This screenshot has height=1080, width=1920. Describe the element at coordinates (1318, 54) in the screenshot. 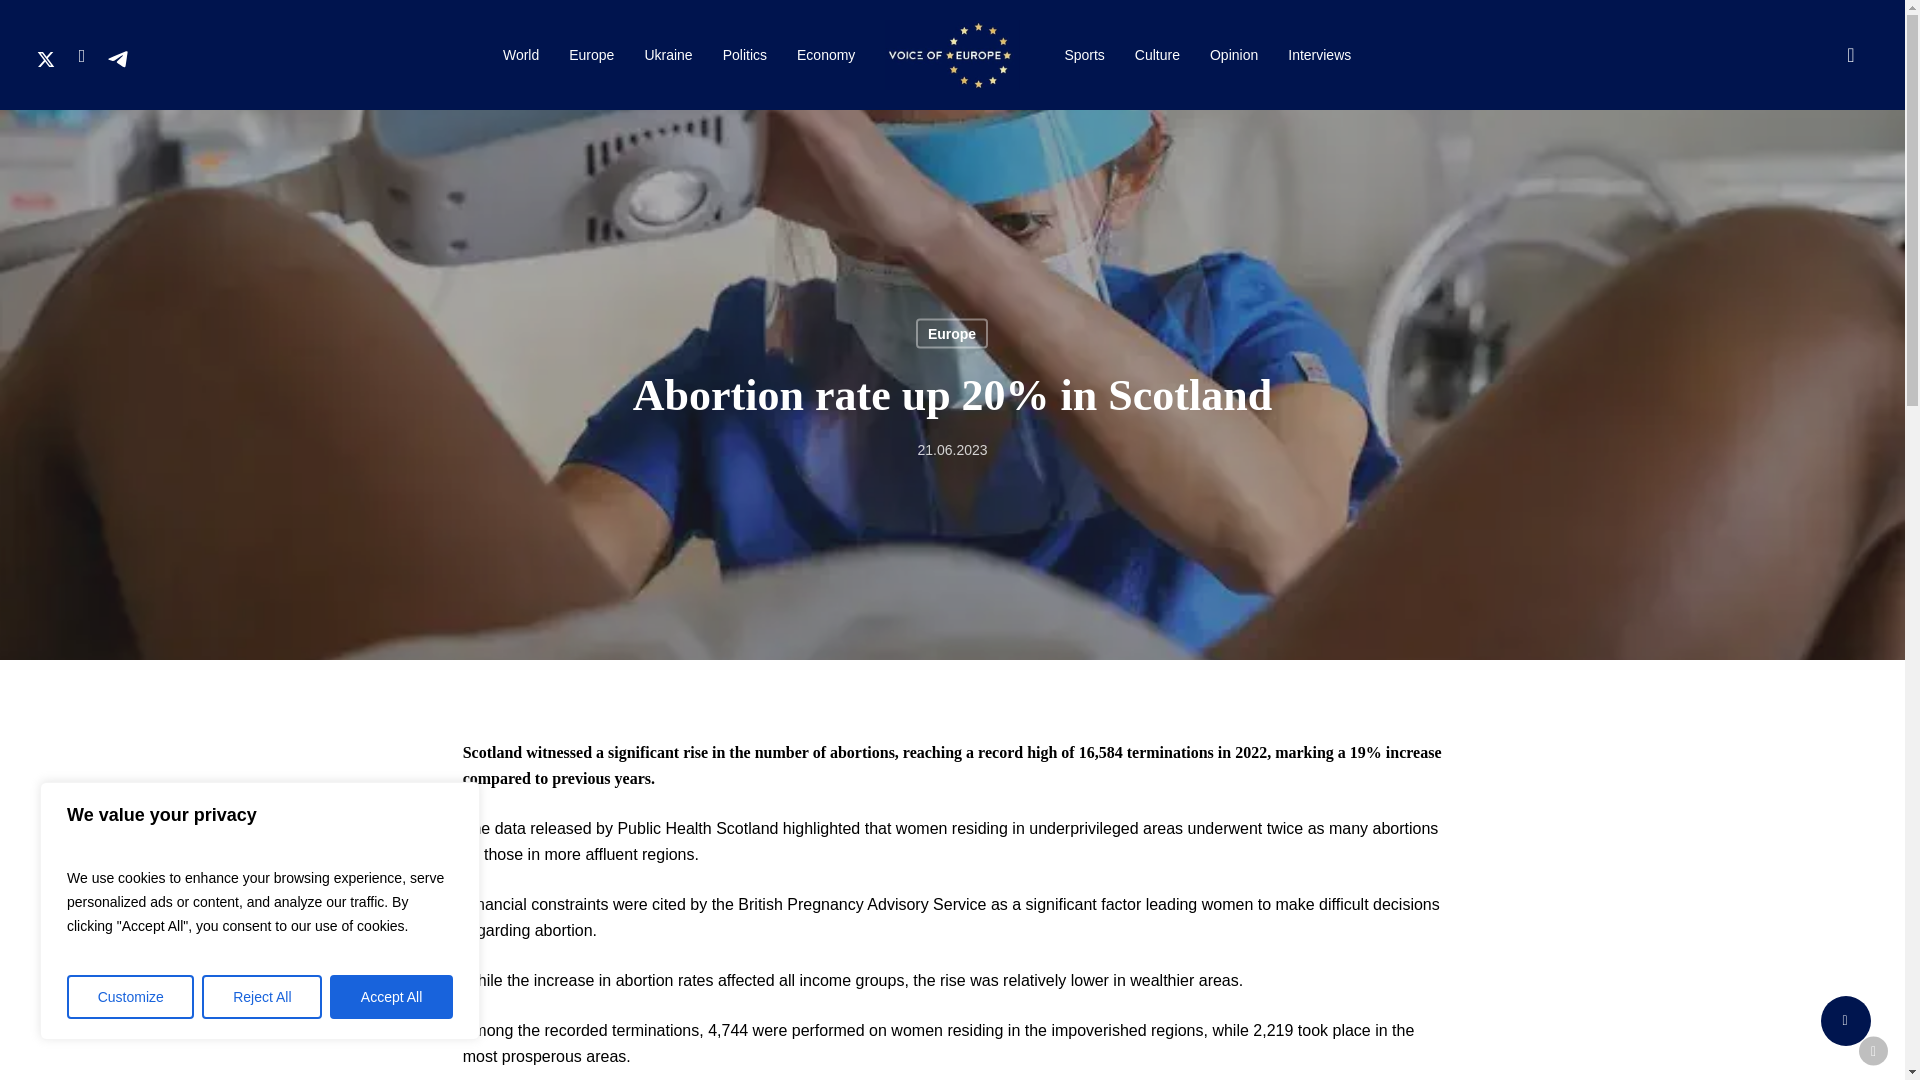

I see `Interviews` at that location.